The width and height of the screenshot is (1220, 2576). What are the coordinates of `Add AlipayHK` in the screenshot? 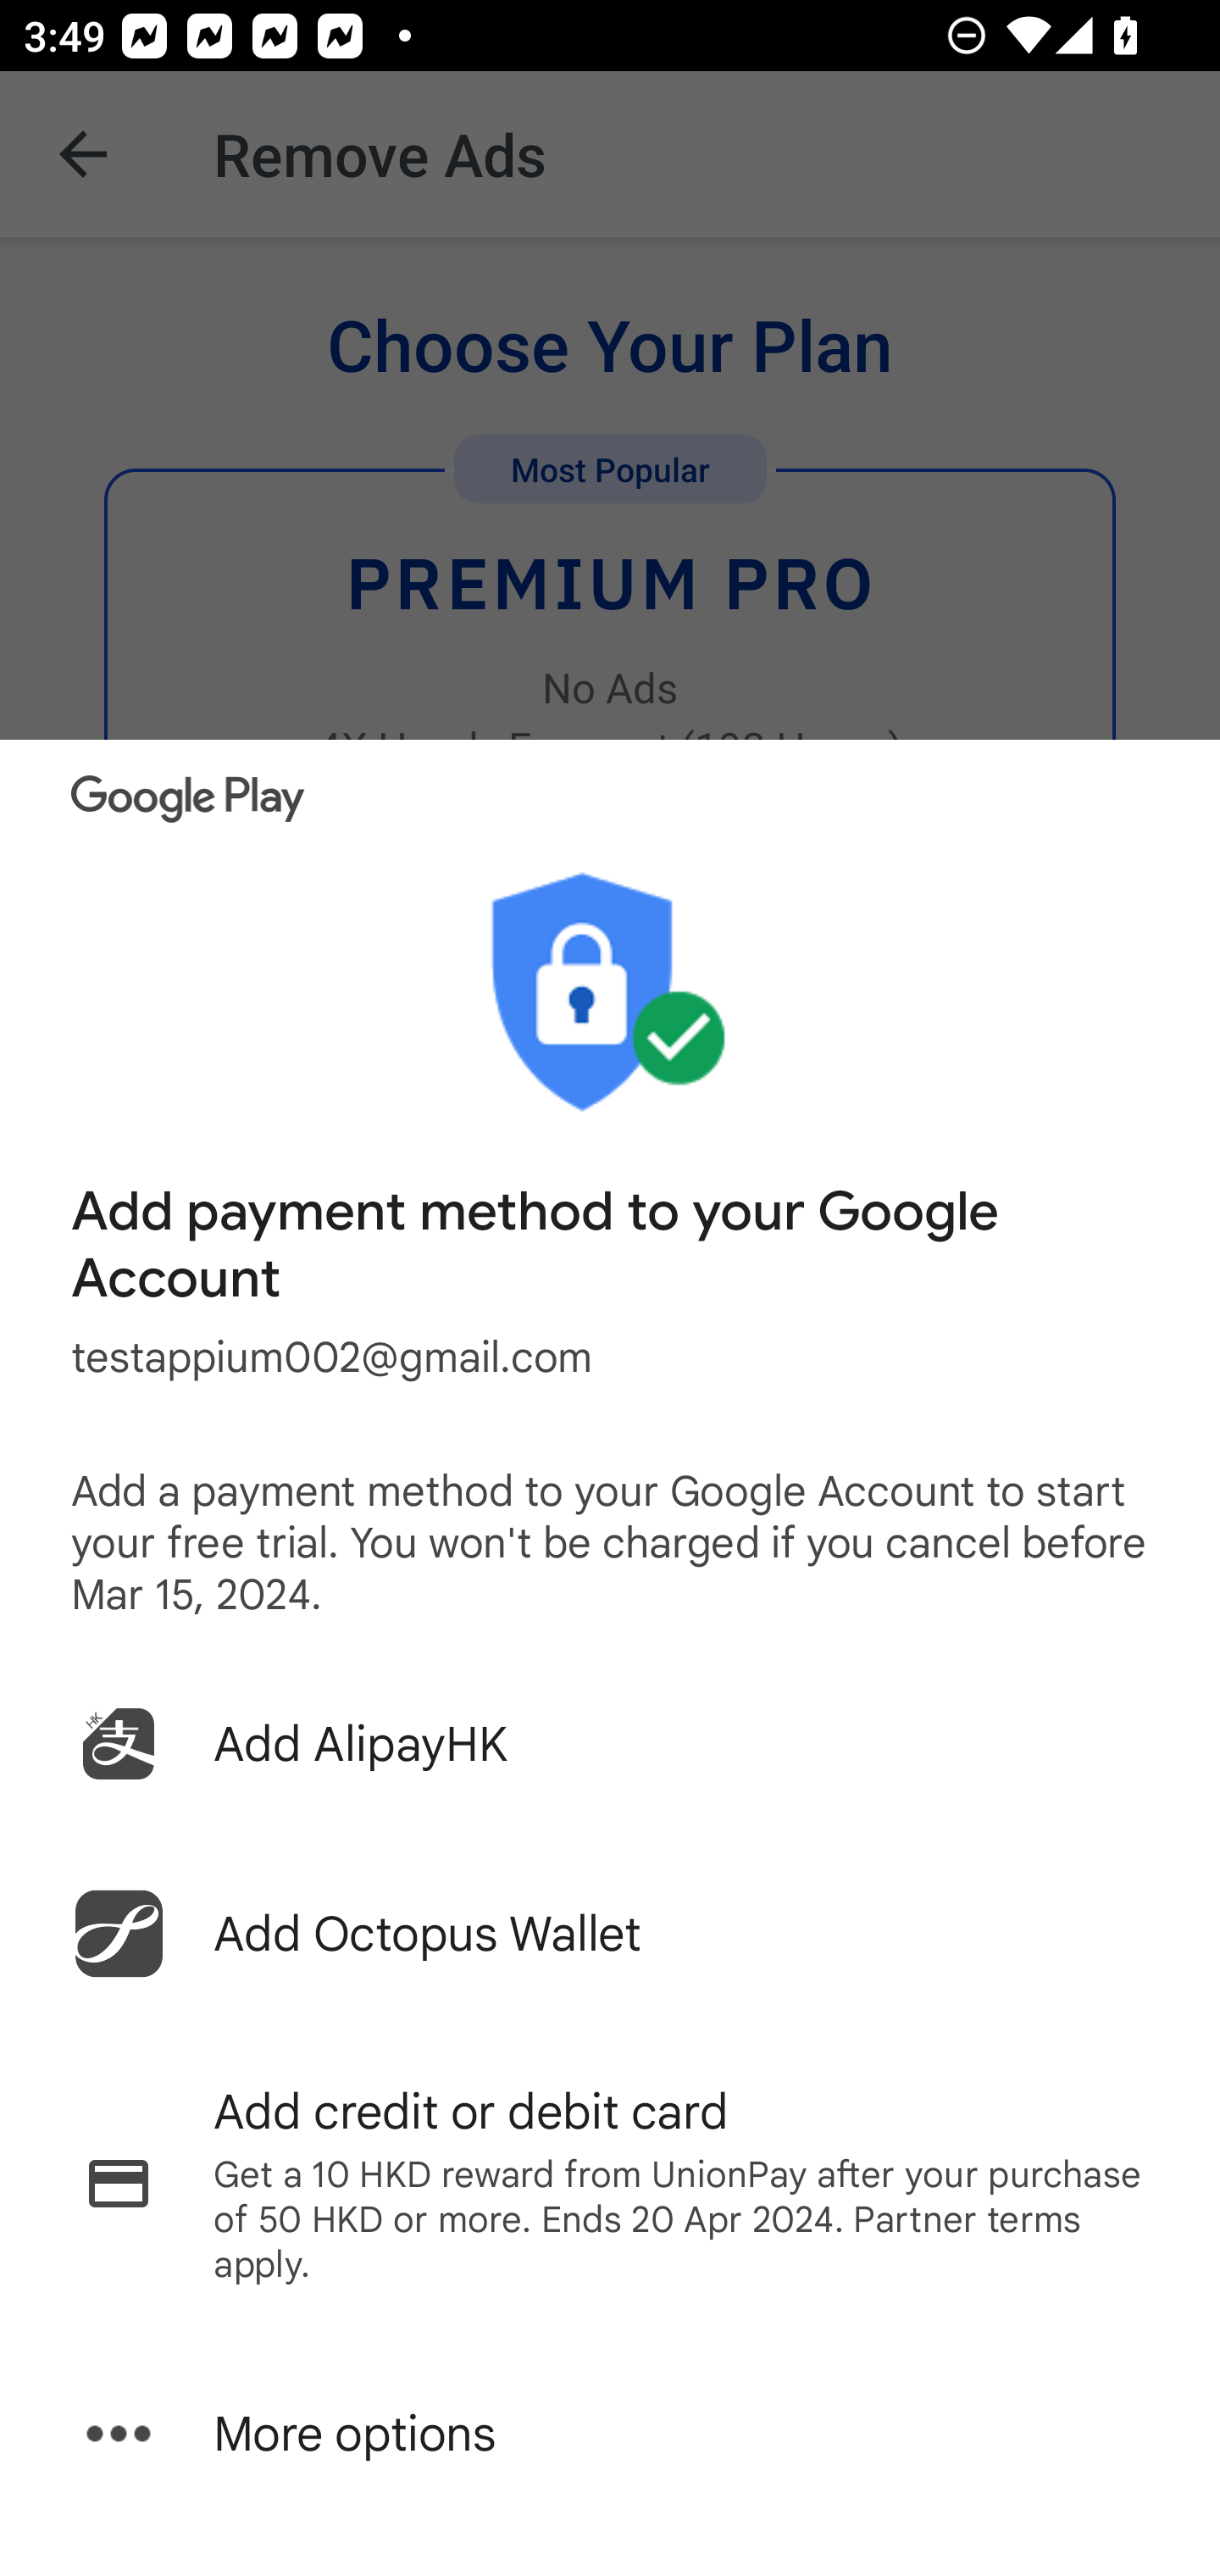 It's located at (610, 1744).